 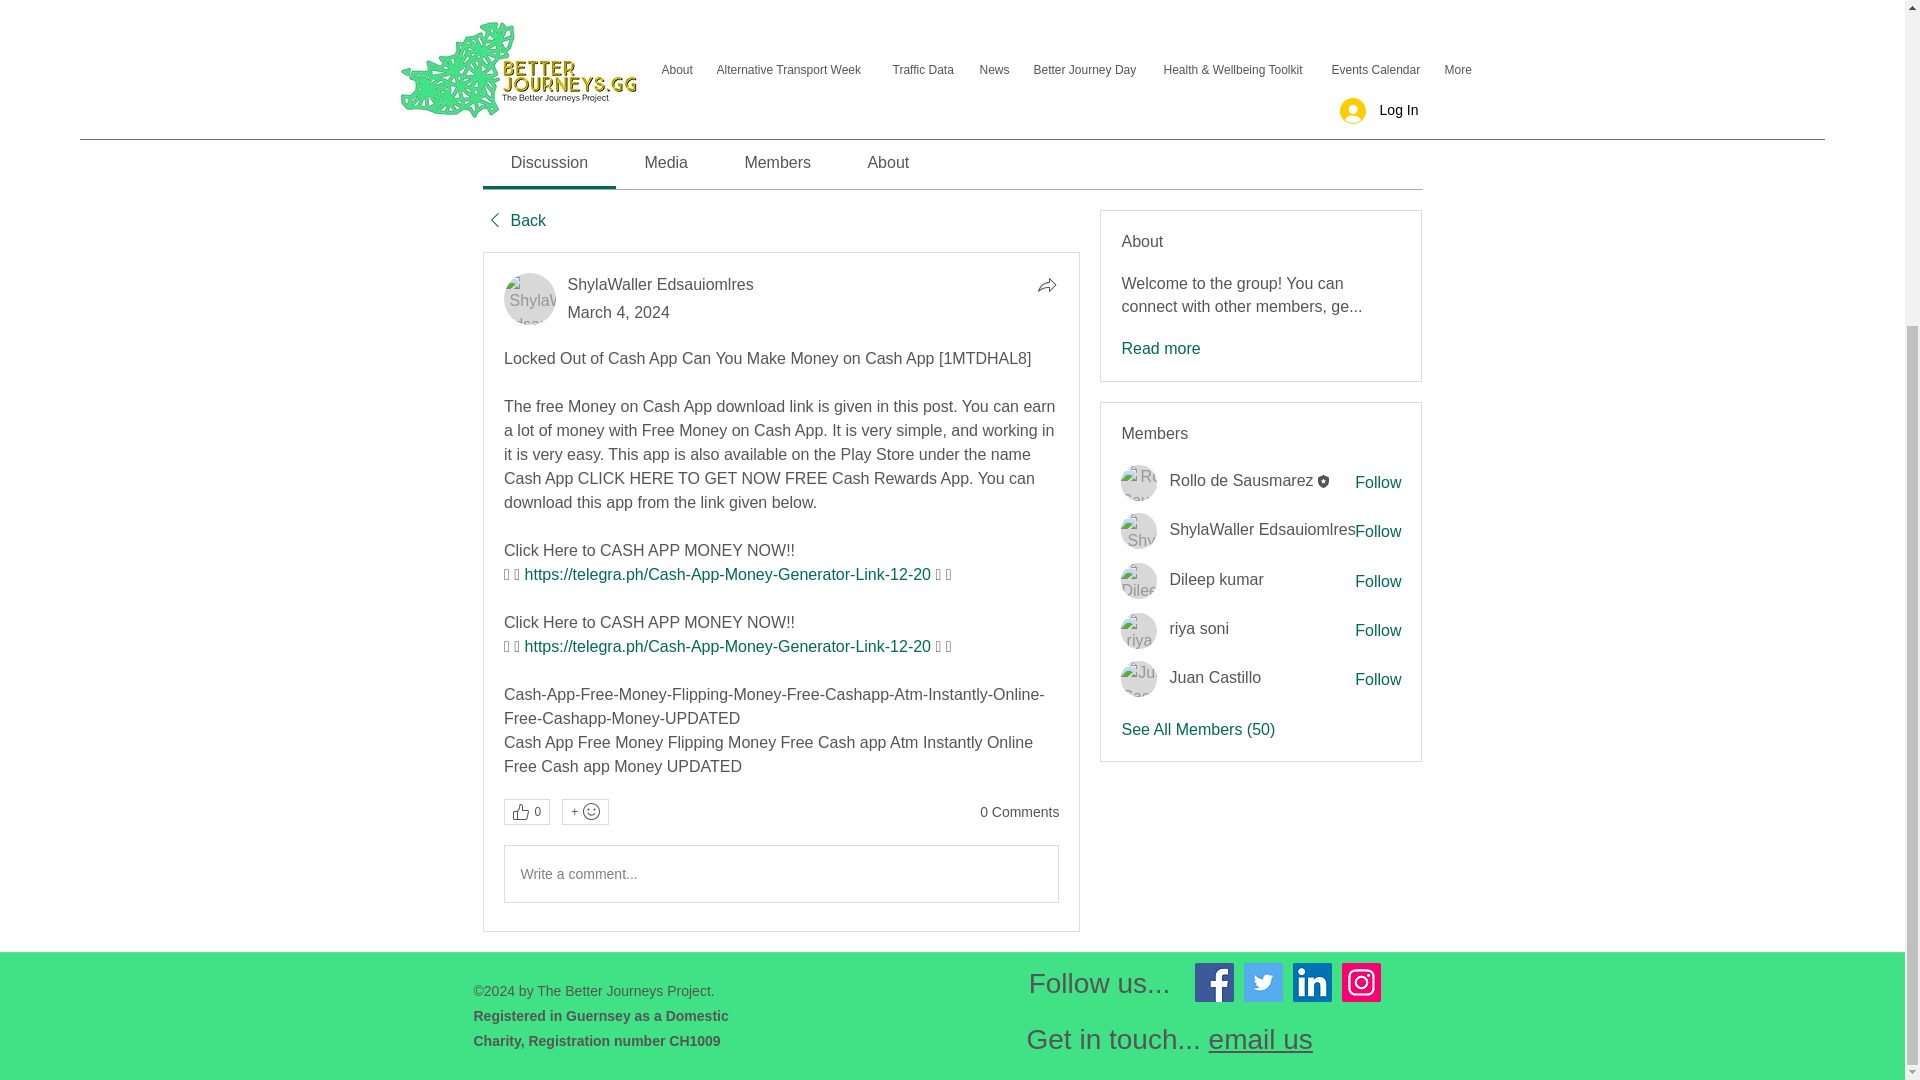 What do you see at coordinates (1262, 528) in the screenshot?
I see `ShylaWaller Edsauiomlres` at bounding box center [1262, 528].